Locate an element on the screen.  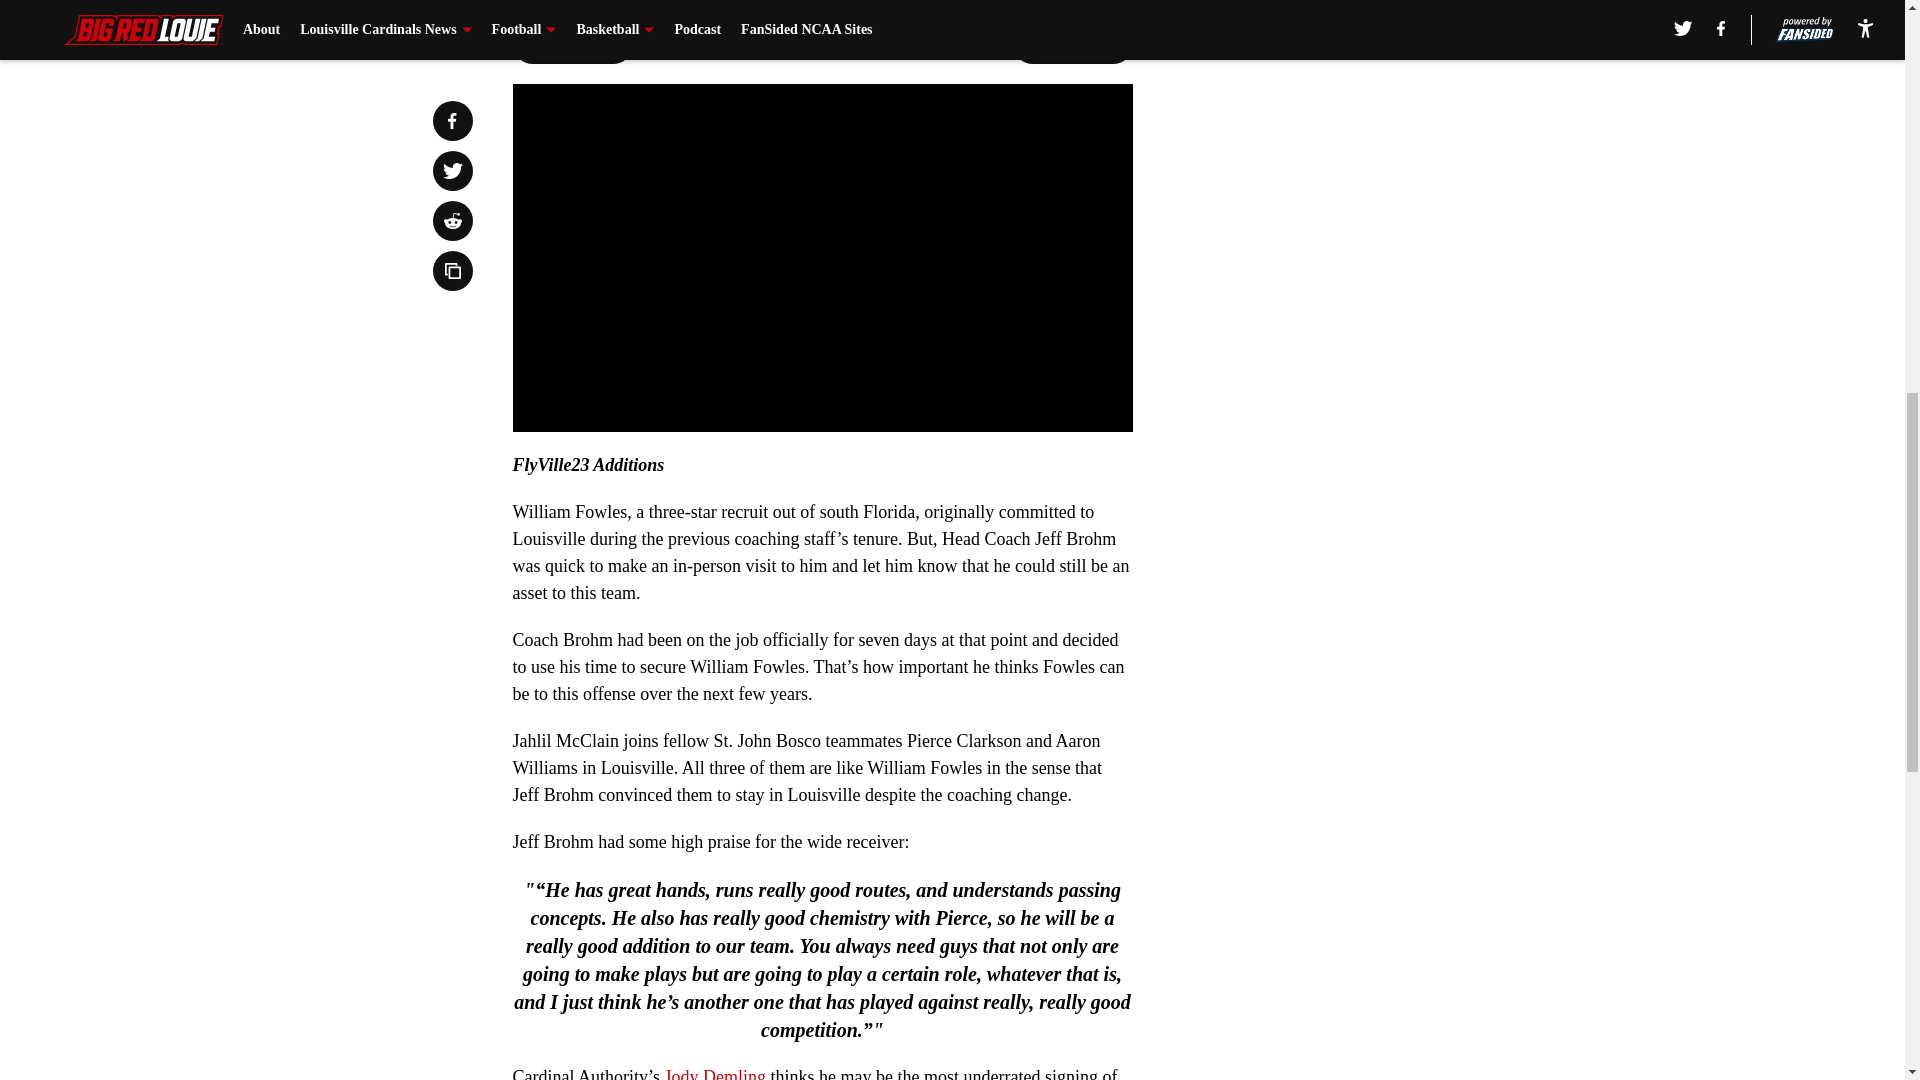
Next is located at coordinates (1072, 43).